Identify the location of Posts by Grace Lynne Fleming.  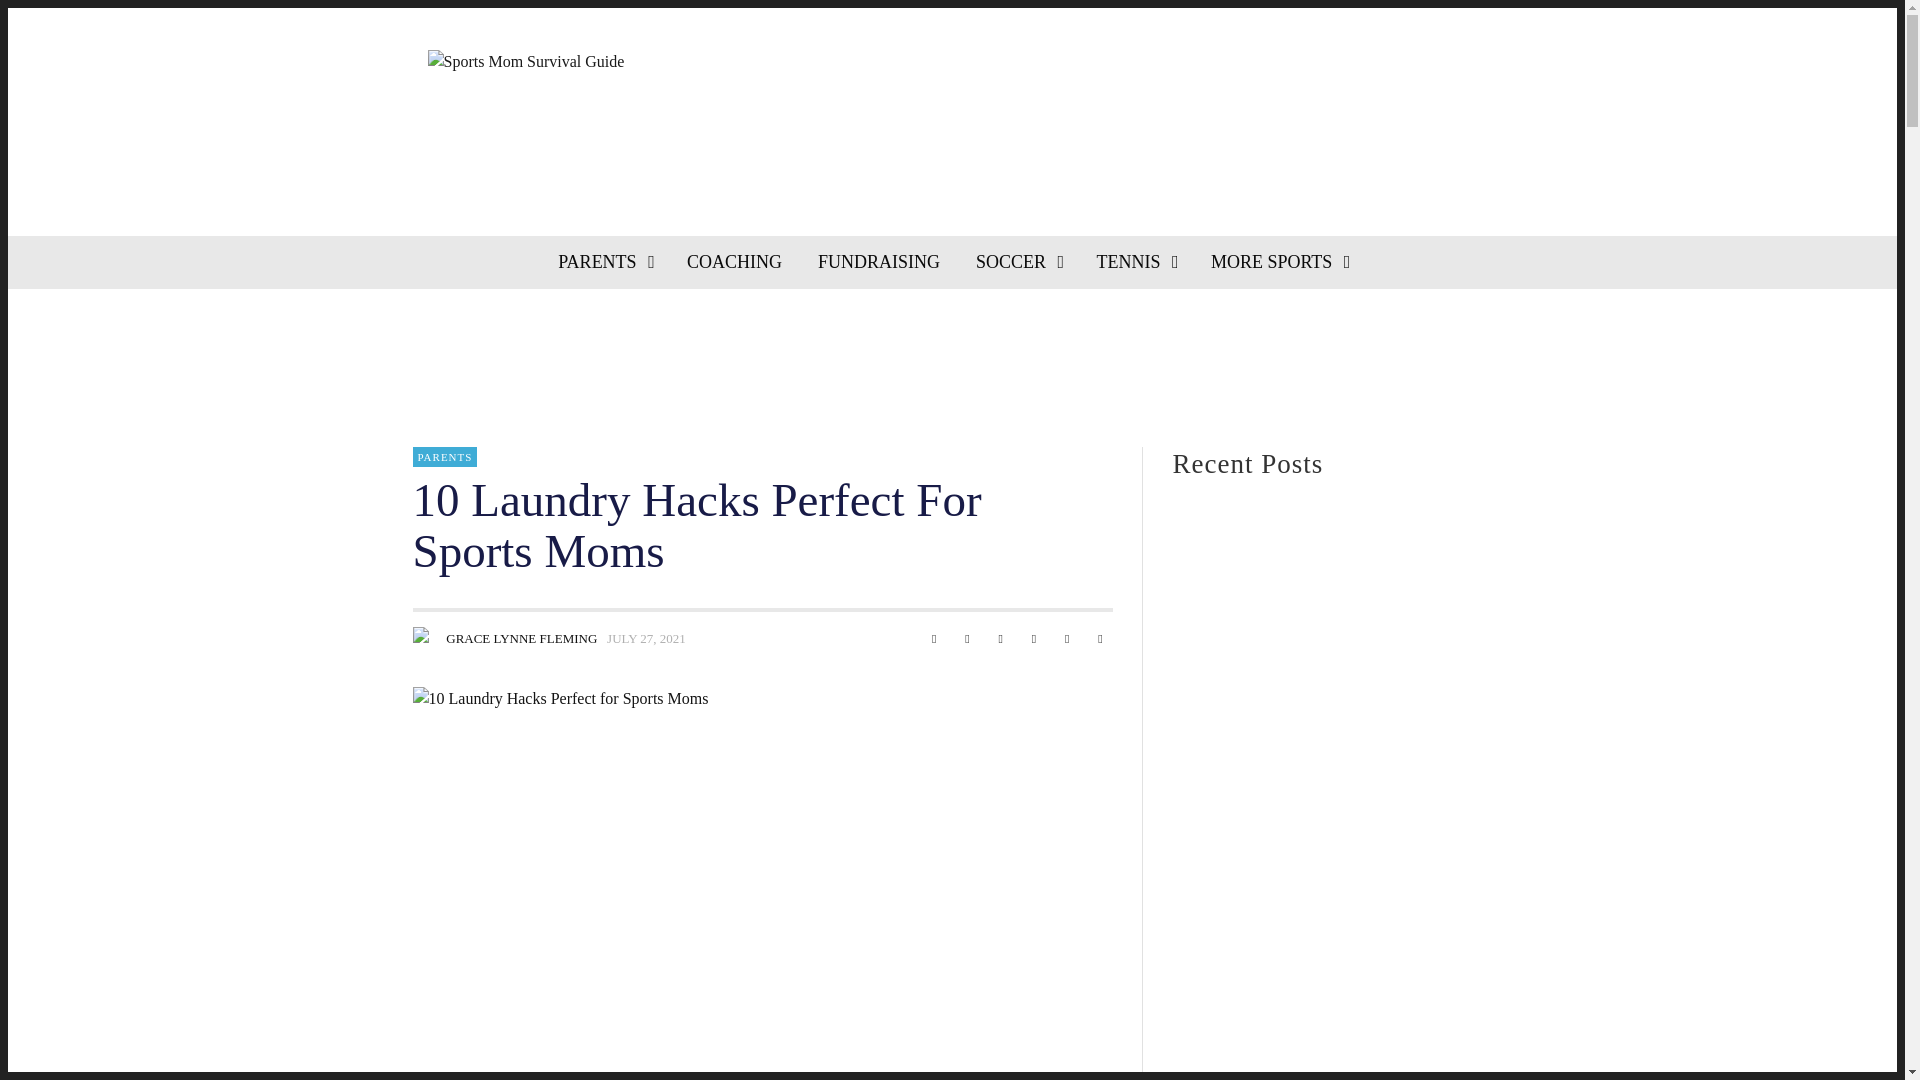
(424, 639).